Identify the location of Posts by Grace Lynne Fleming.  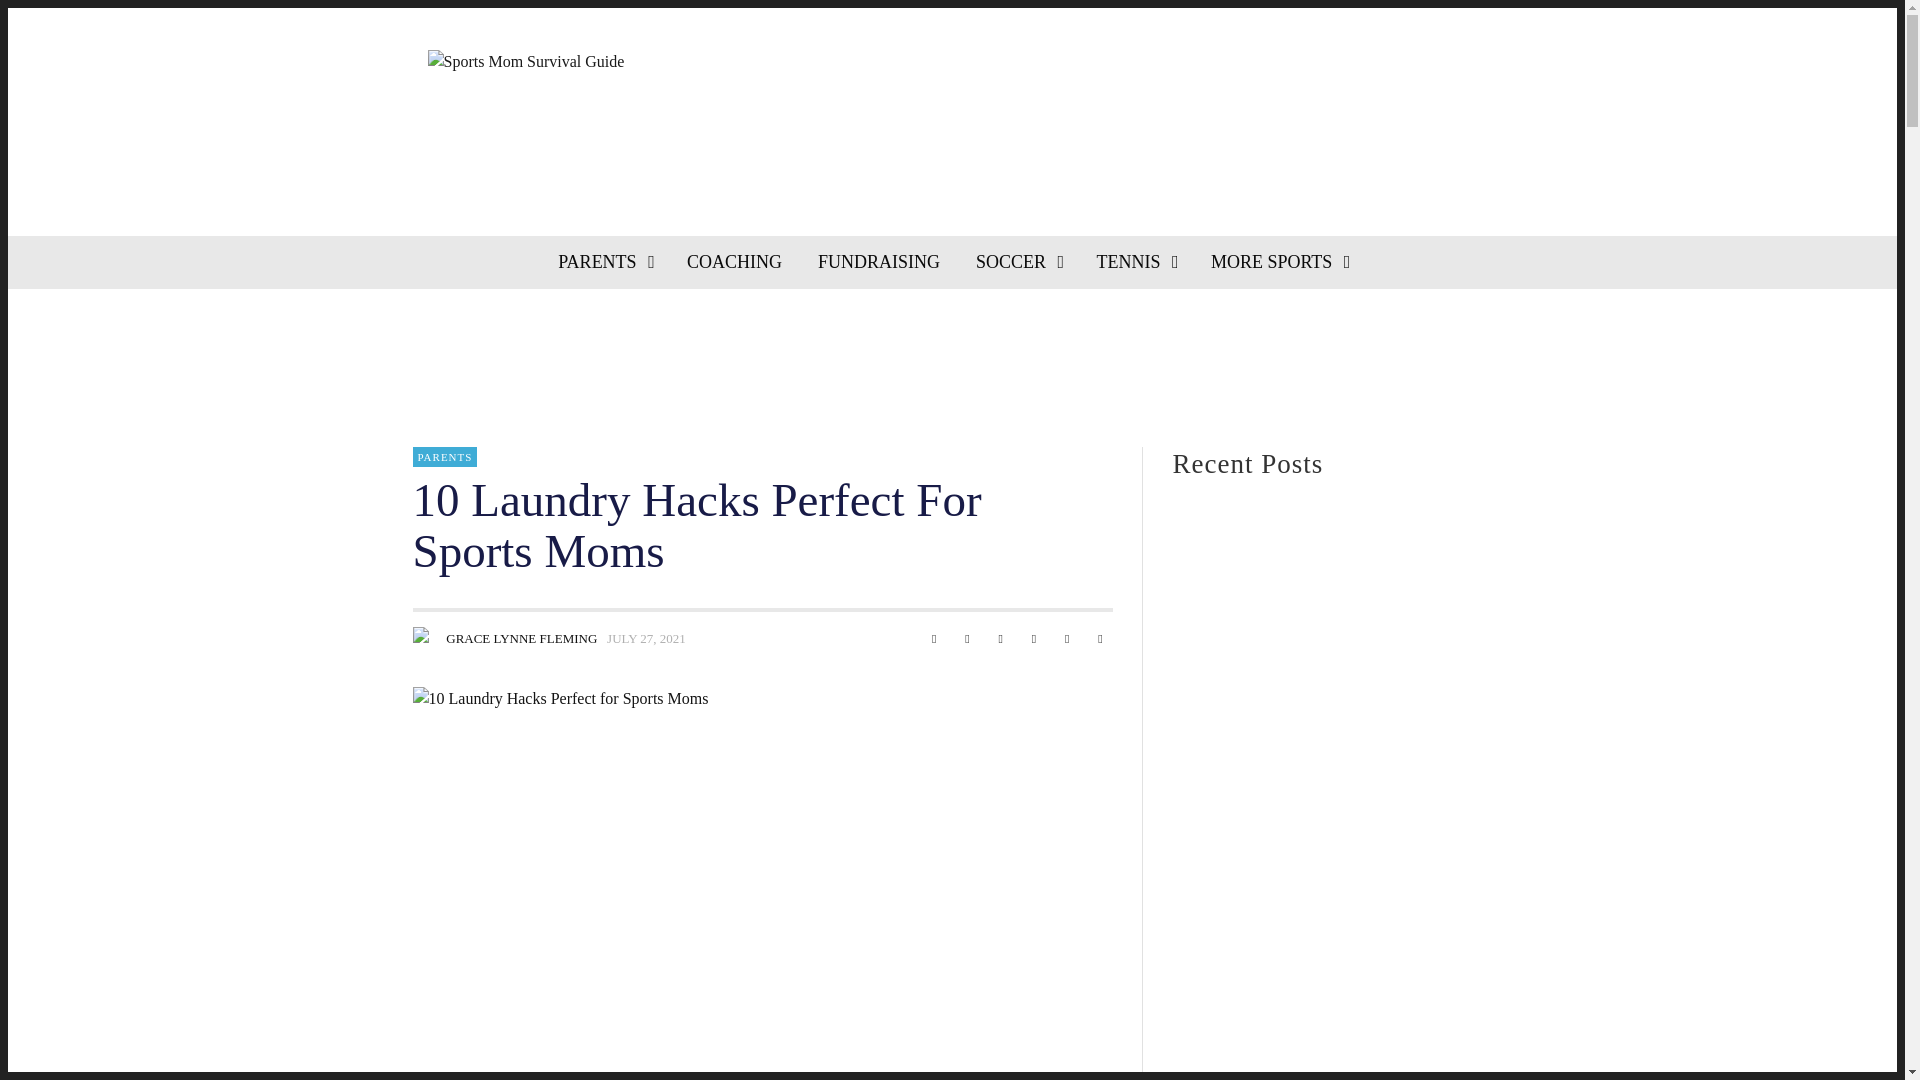
(424, 639).